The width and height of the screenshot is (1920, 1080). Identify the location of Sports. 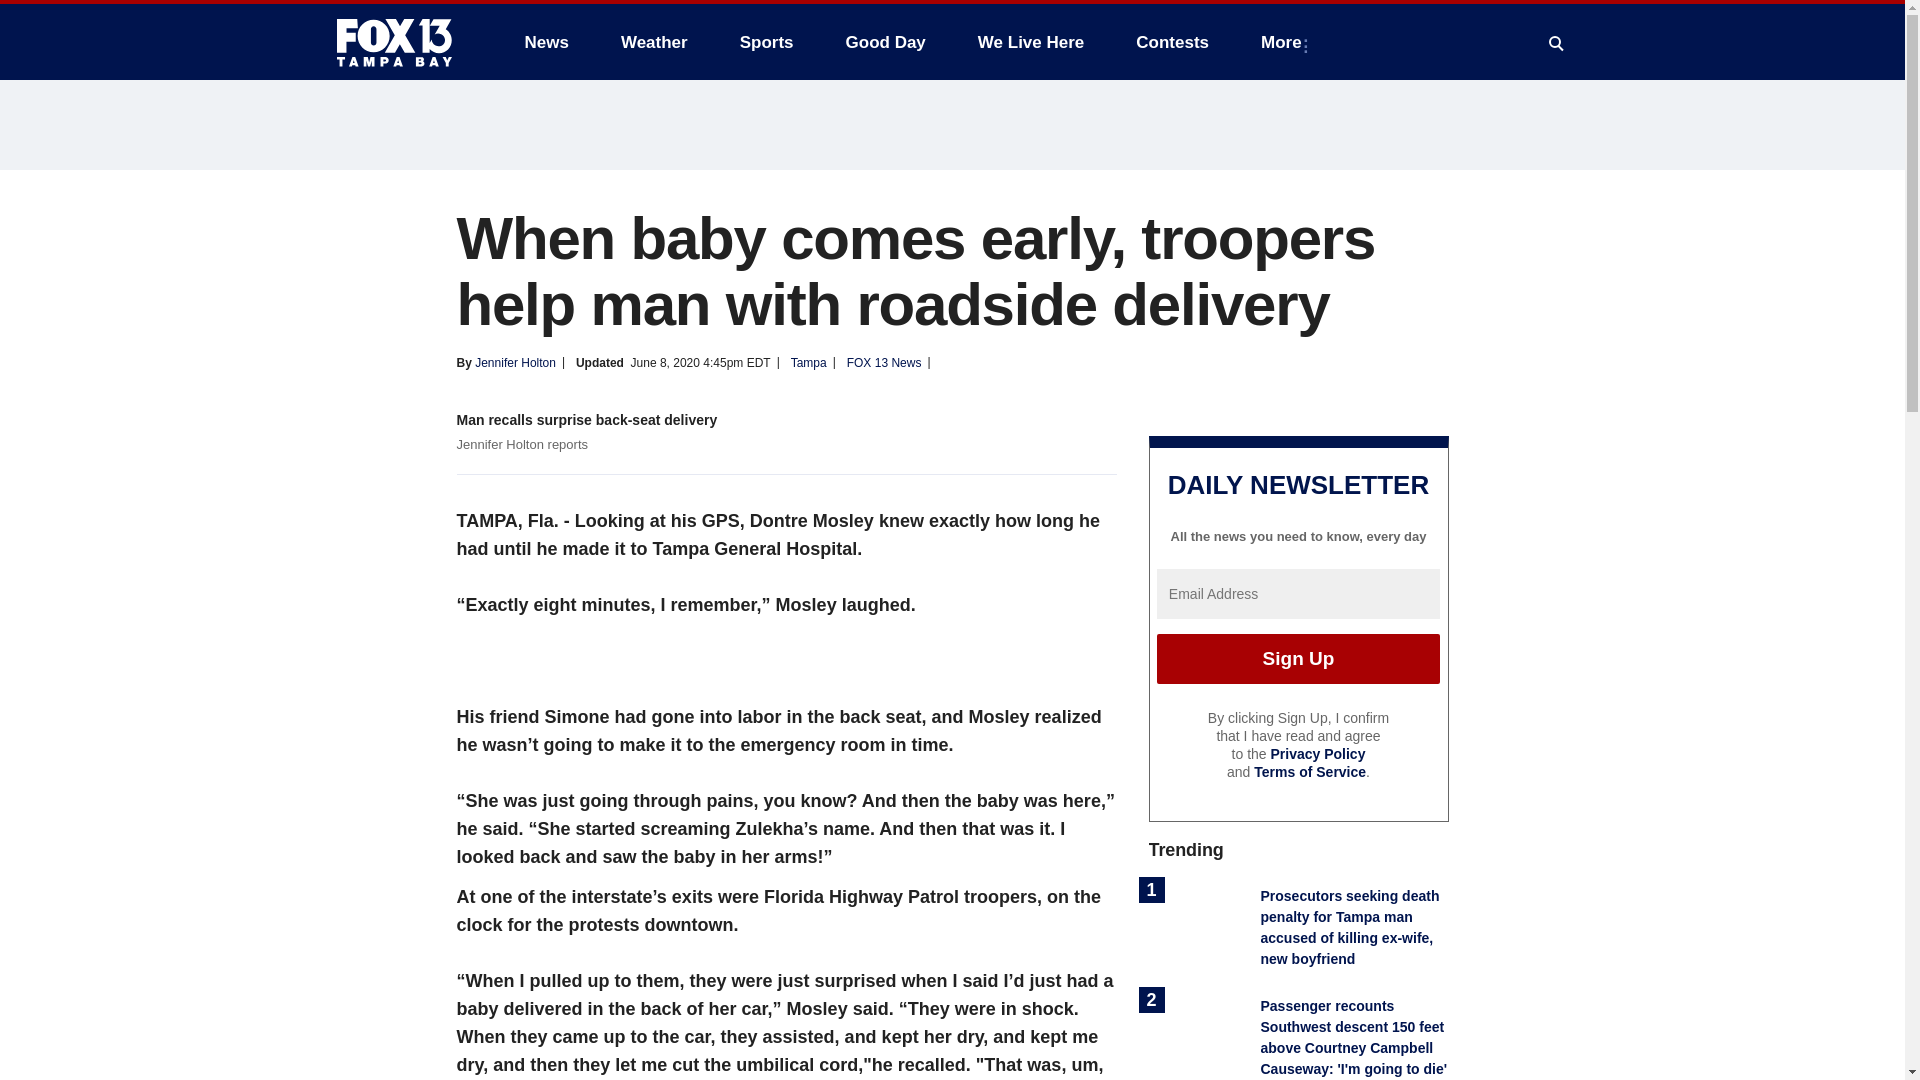
(766, 42).